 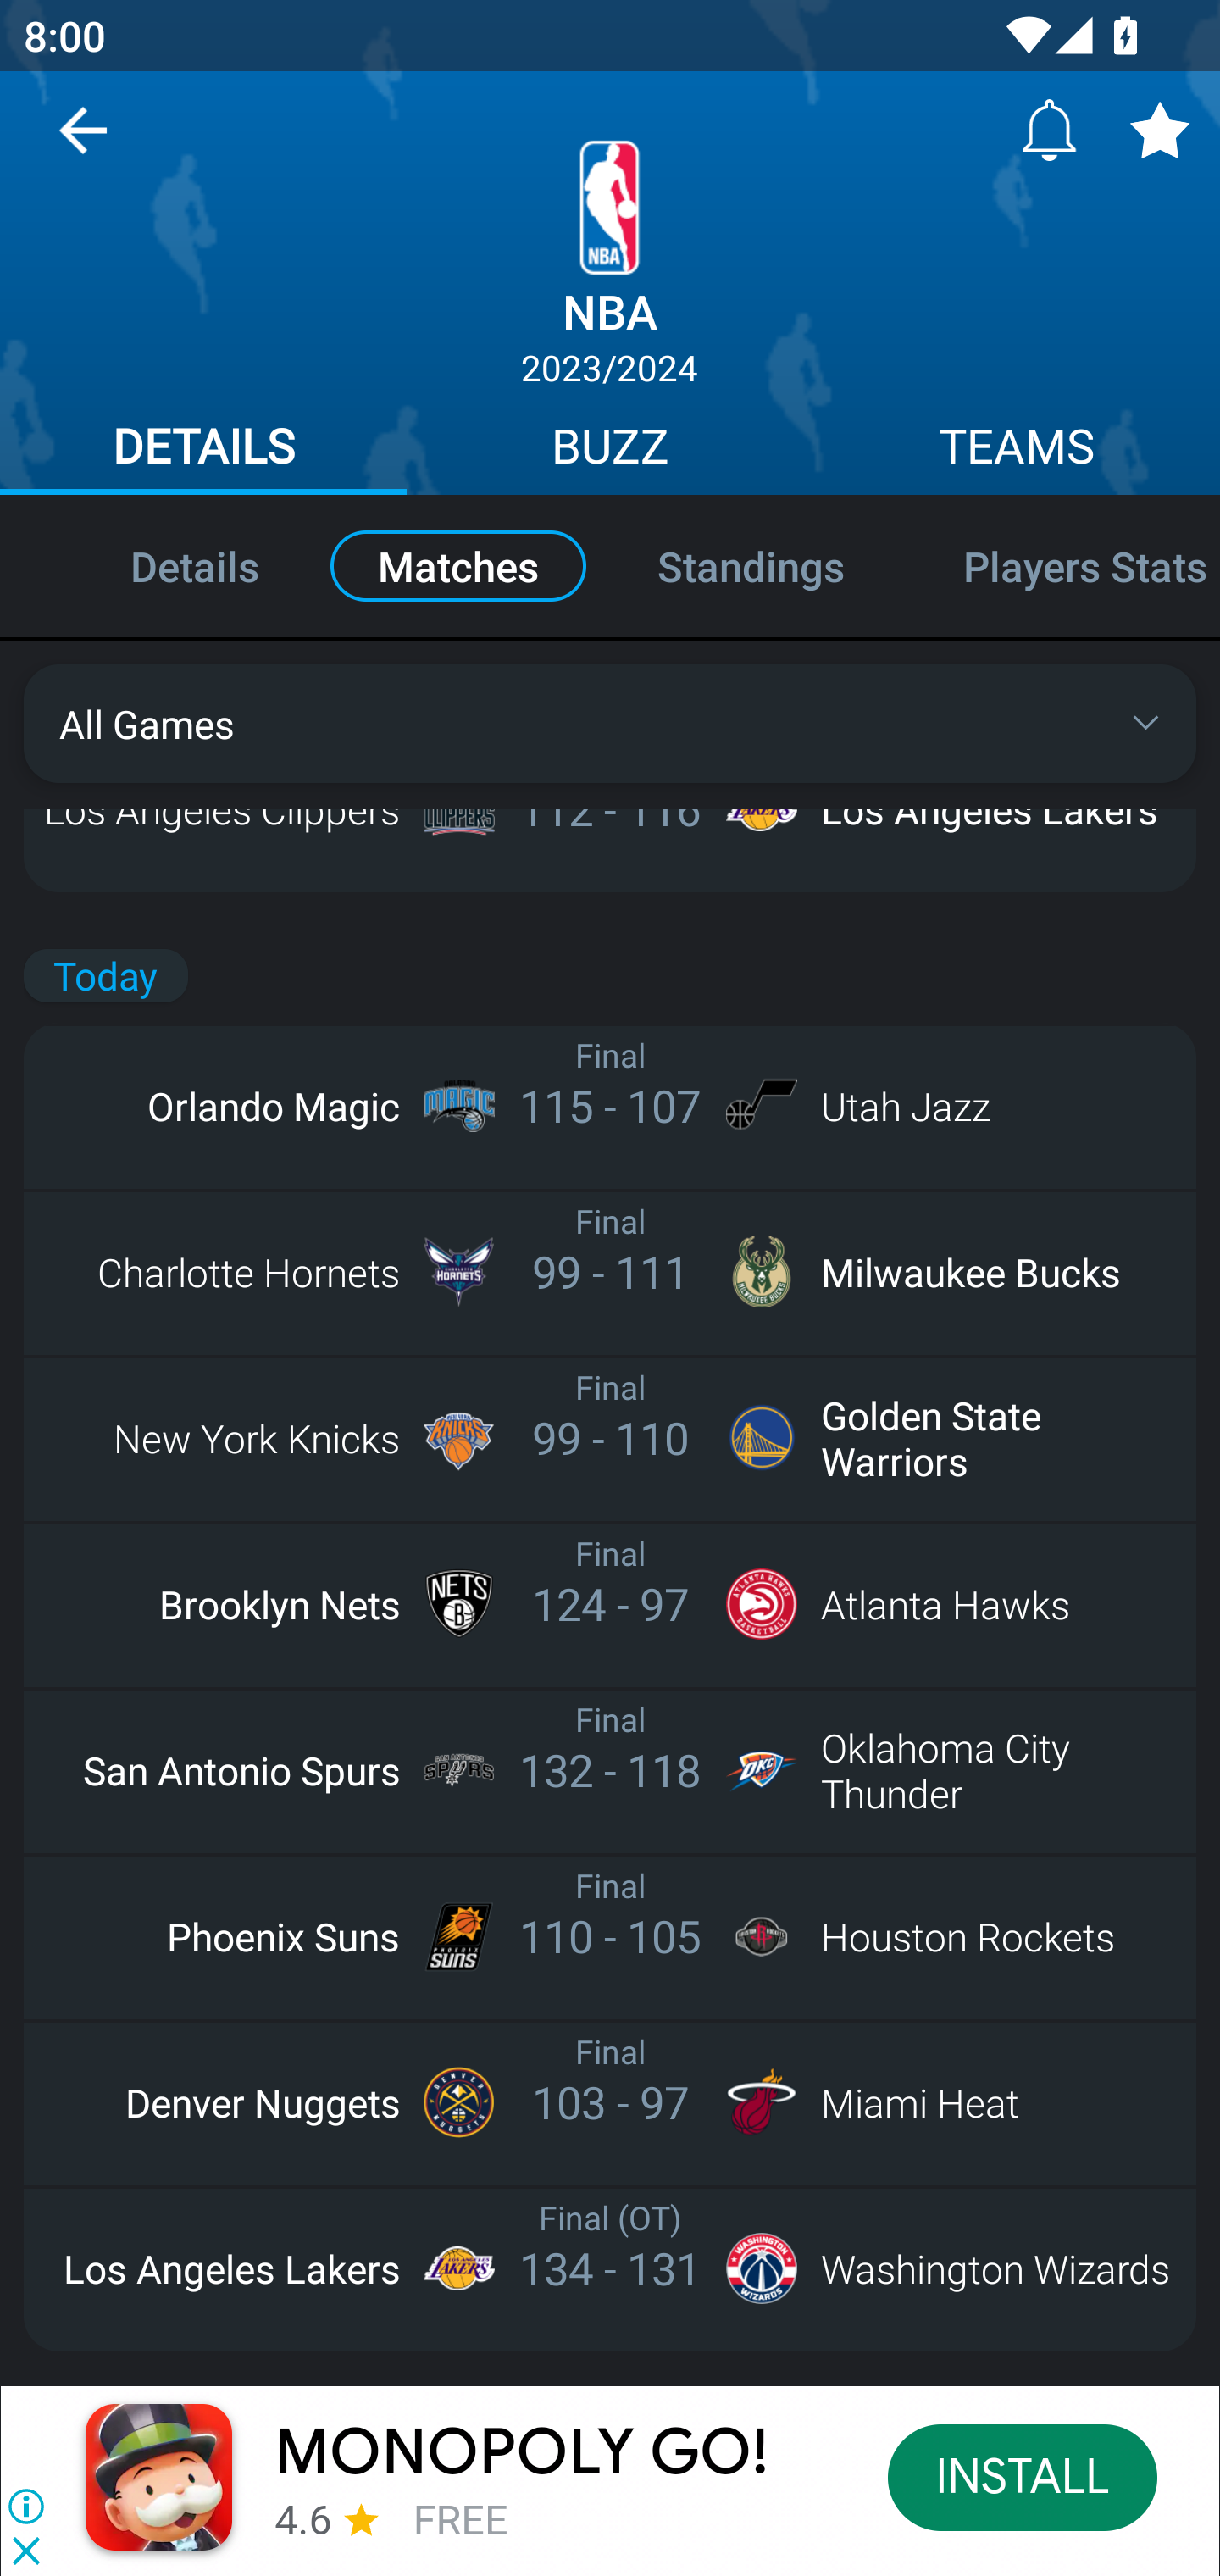 I want to click on INSTALL, so click(x=1023, y=2476).